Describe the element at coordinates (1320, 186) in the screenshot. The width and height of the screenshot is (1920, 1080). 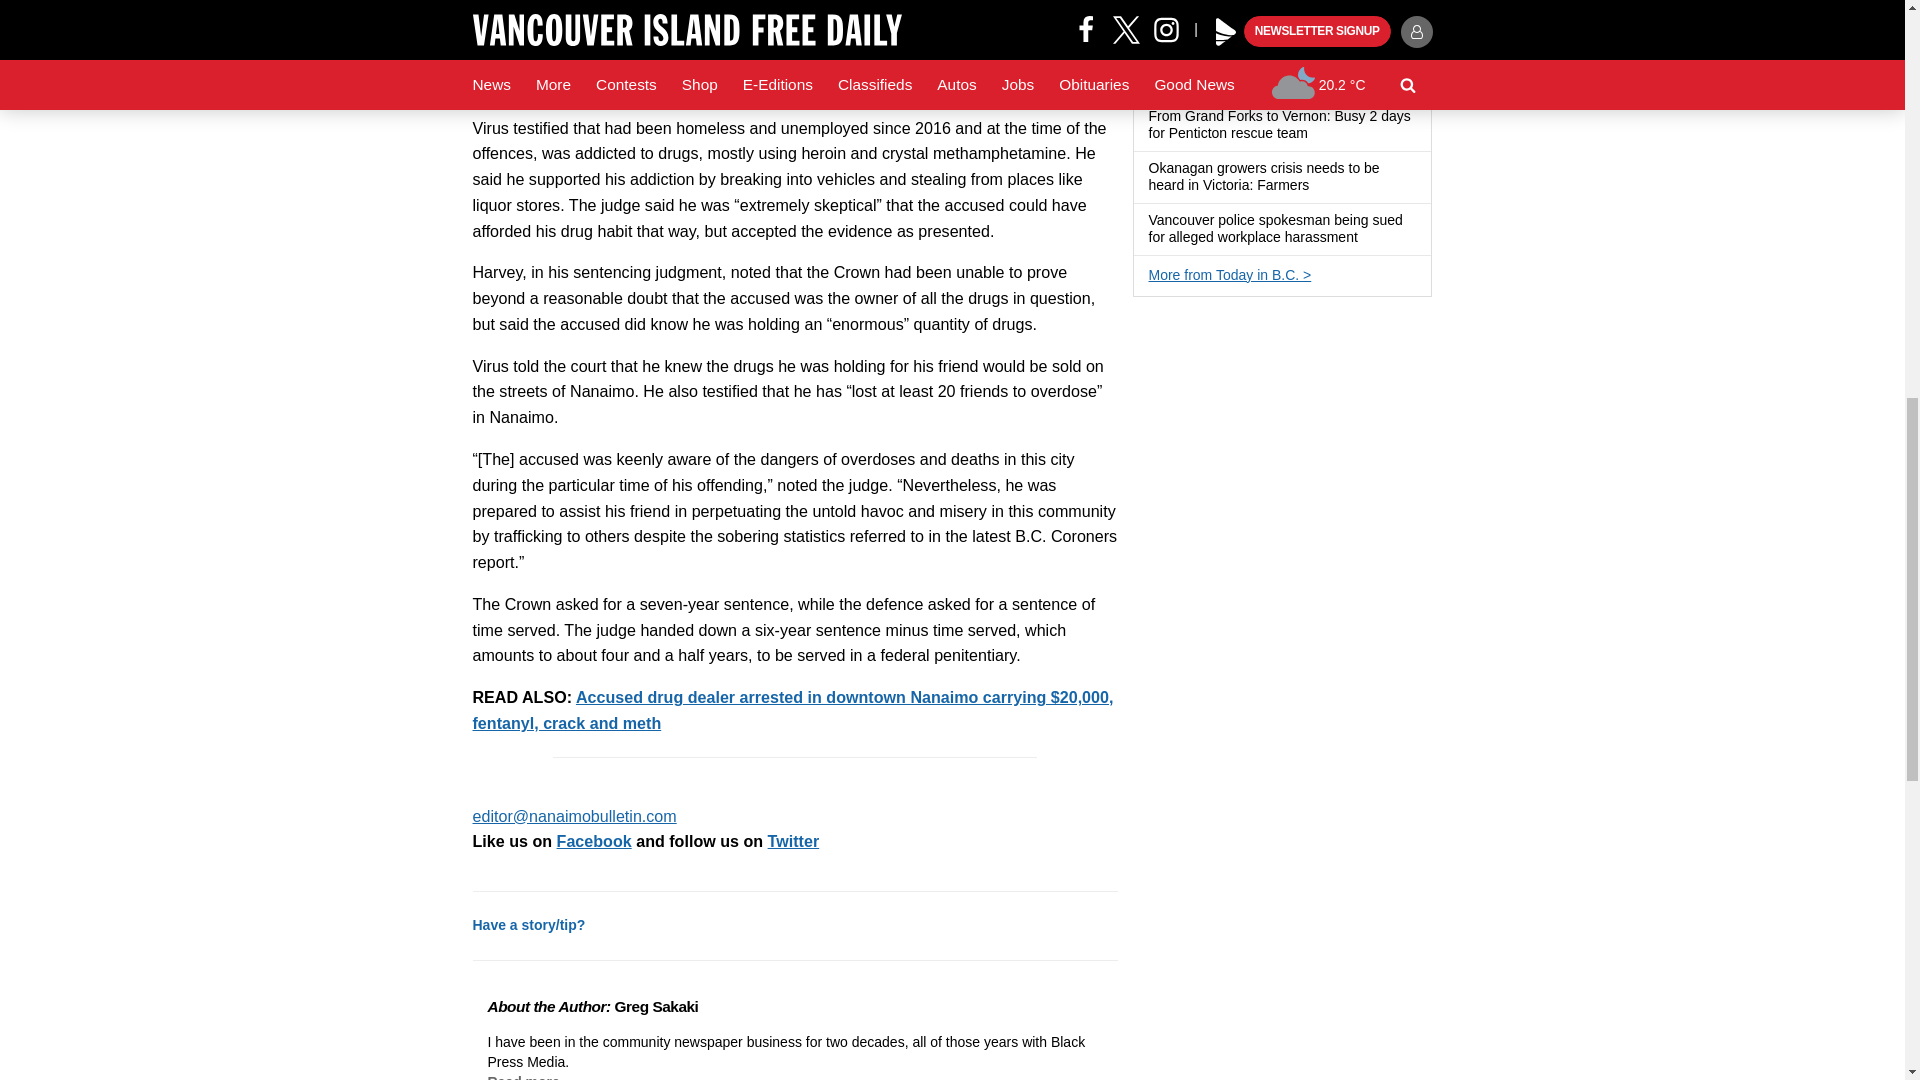
I see `Has a gallery` at that location.